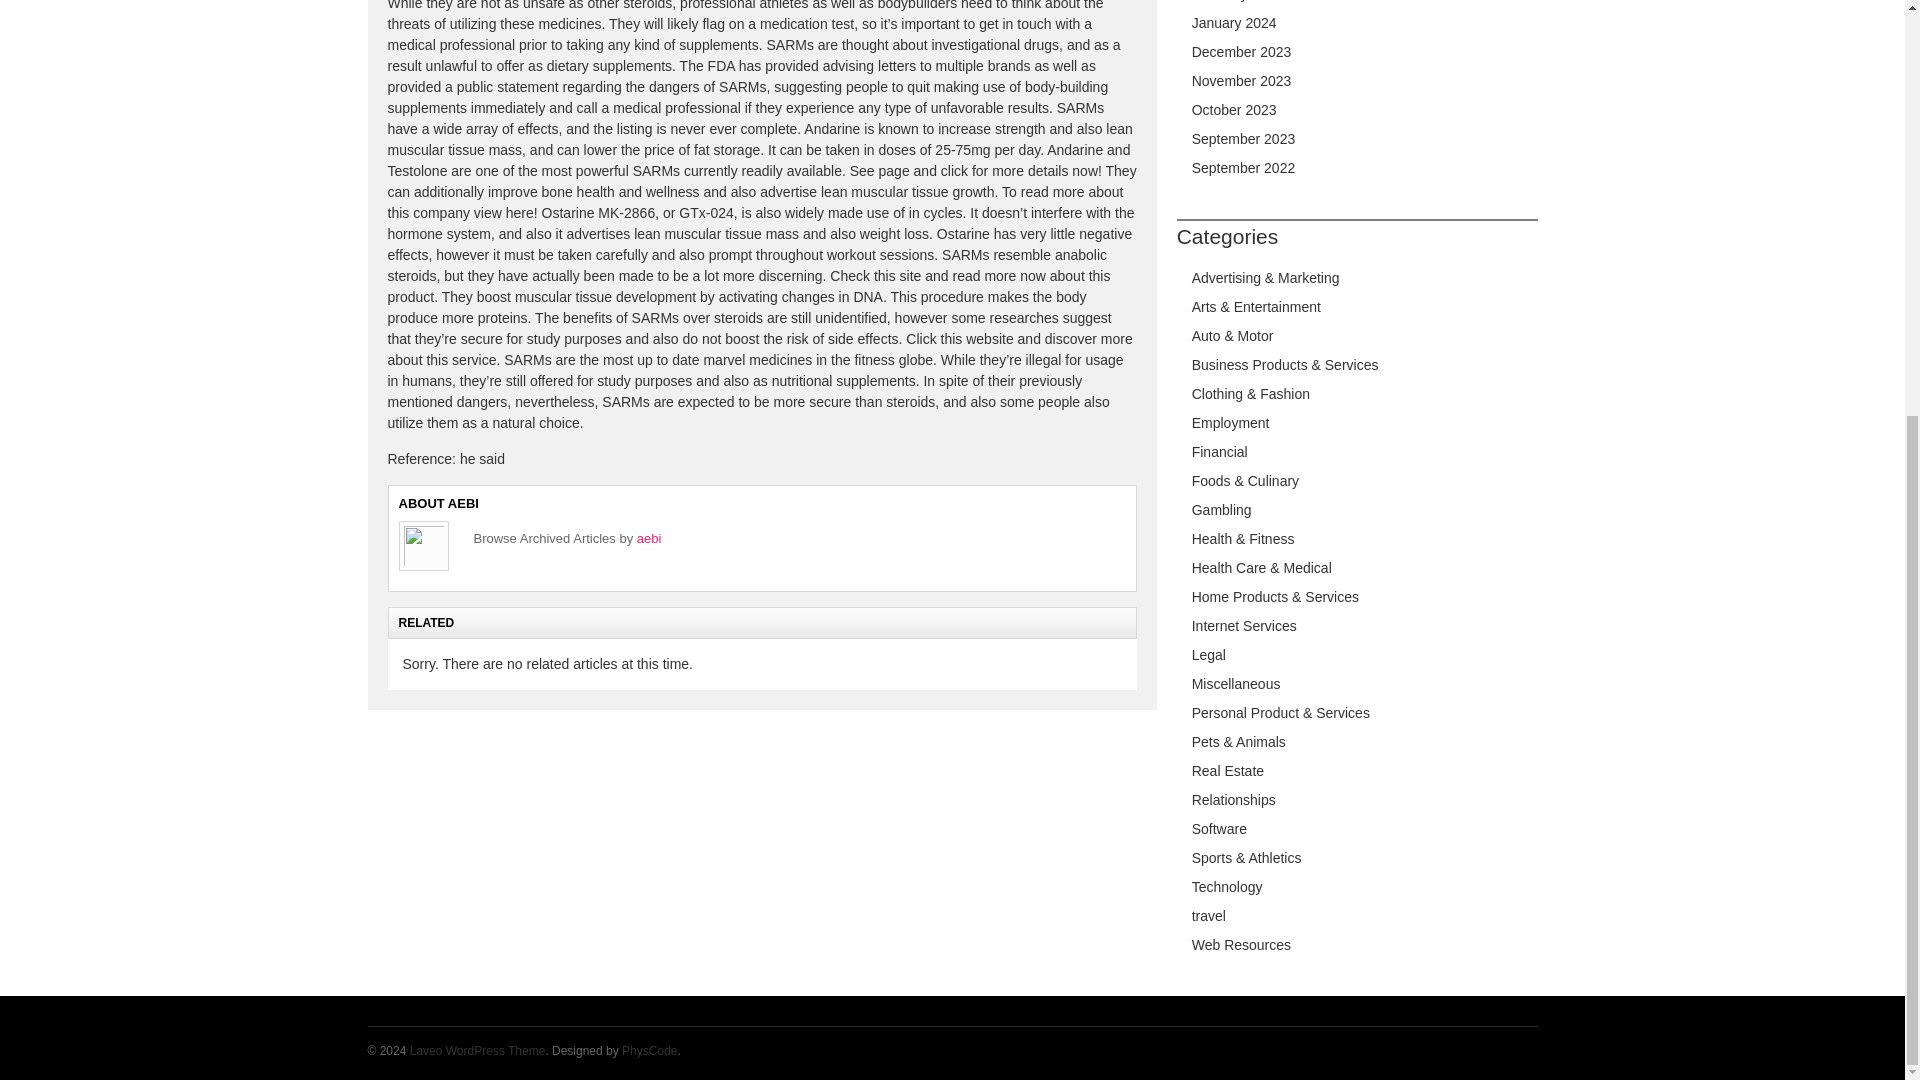 The width and height of the screenshot is (1920, 1080). Describe the element at coordinates (749, 286) in the screenshot. I see `this product` at that location.